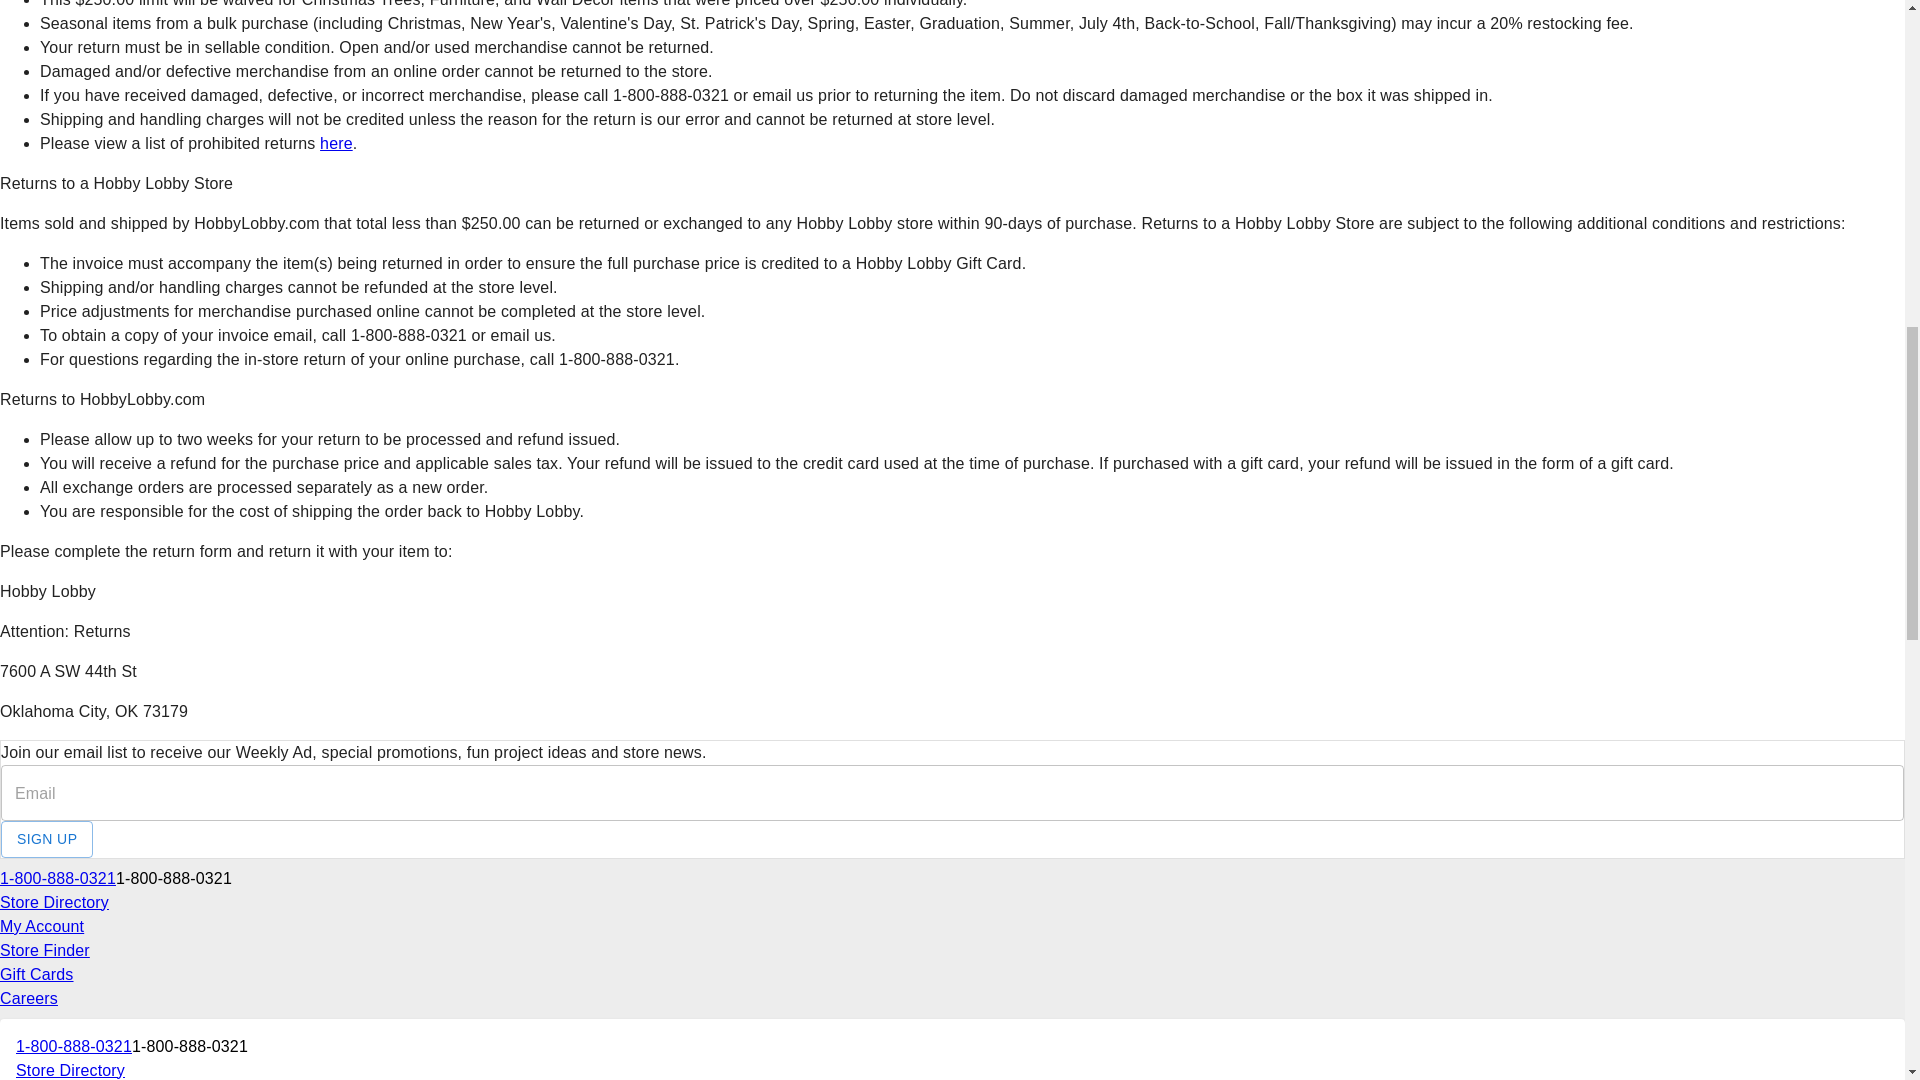 The width and height of the screenshot is (1920, 1080). I want to click on Careers, so click(28, 998).